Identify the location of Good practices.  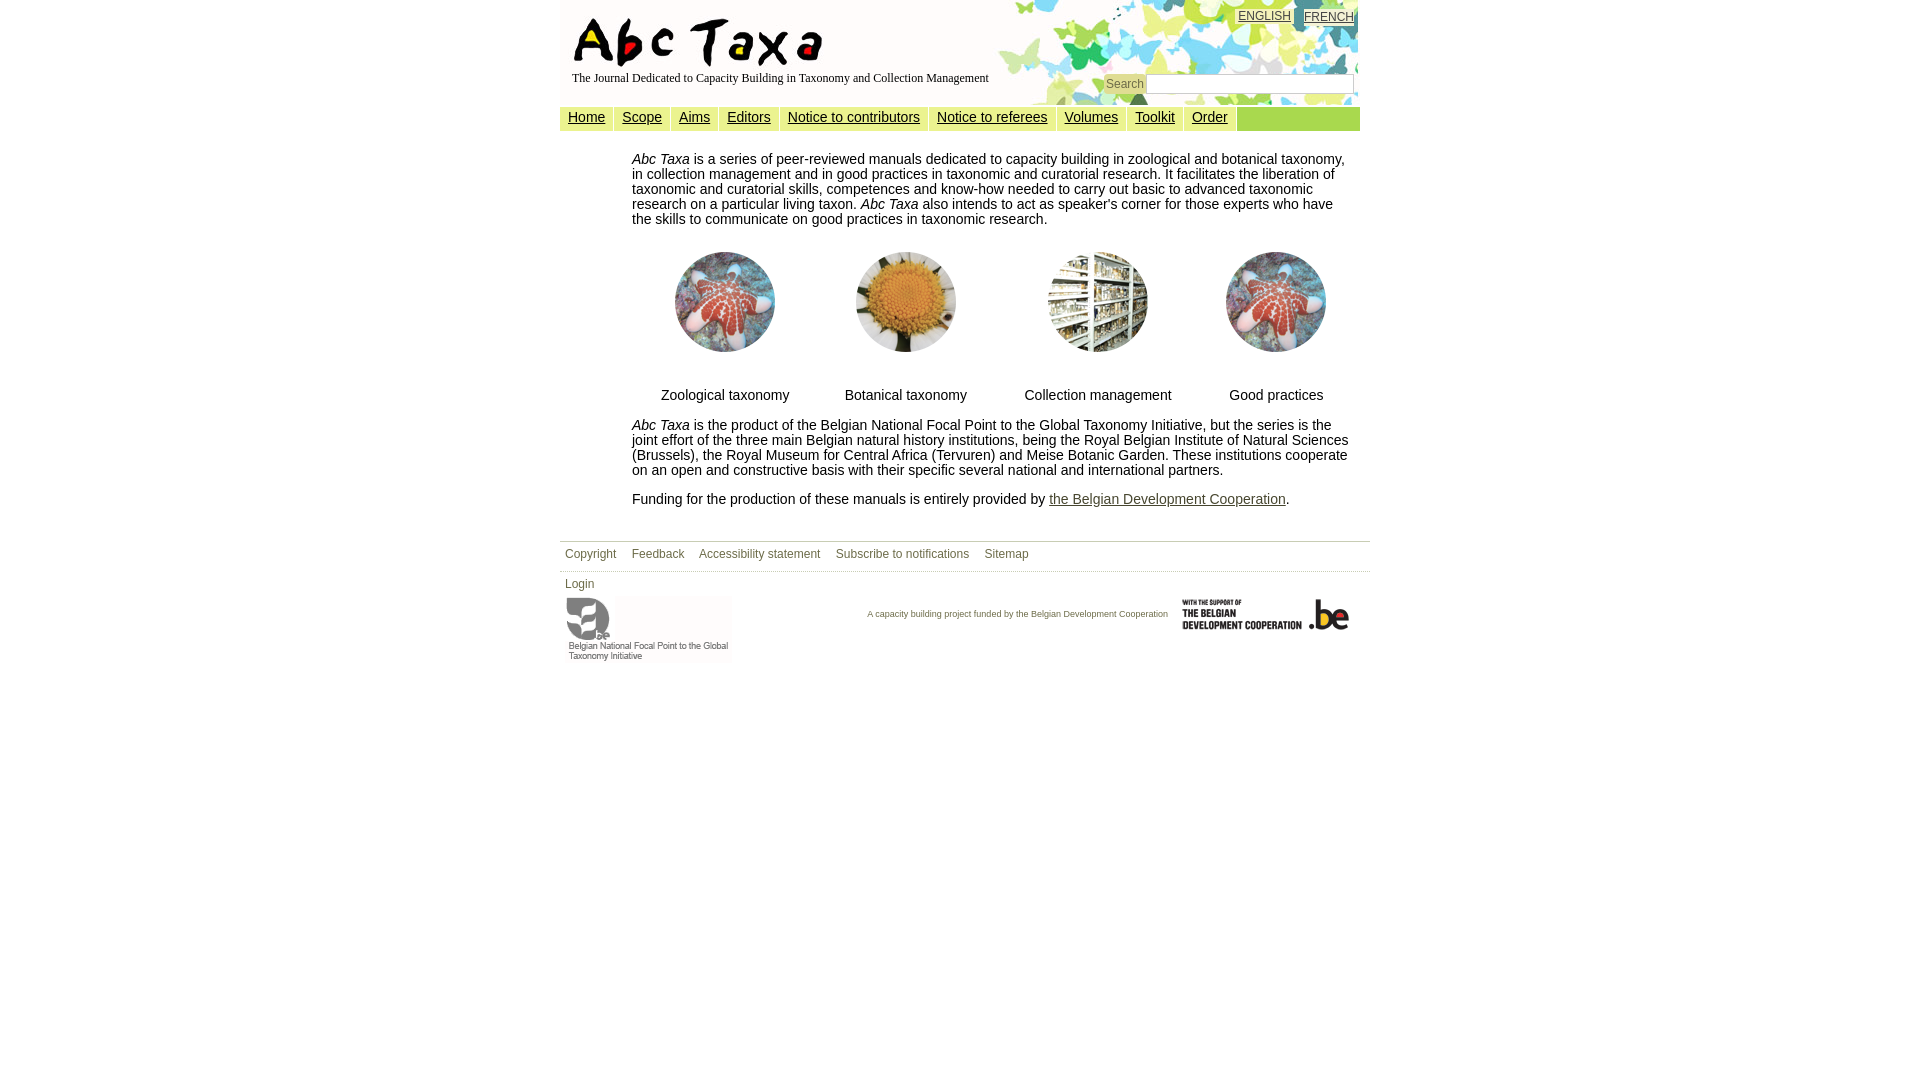
(1276, 302).